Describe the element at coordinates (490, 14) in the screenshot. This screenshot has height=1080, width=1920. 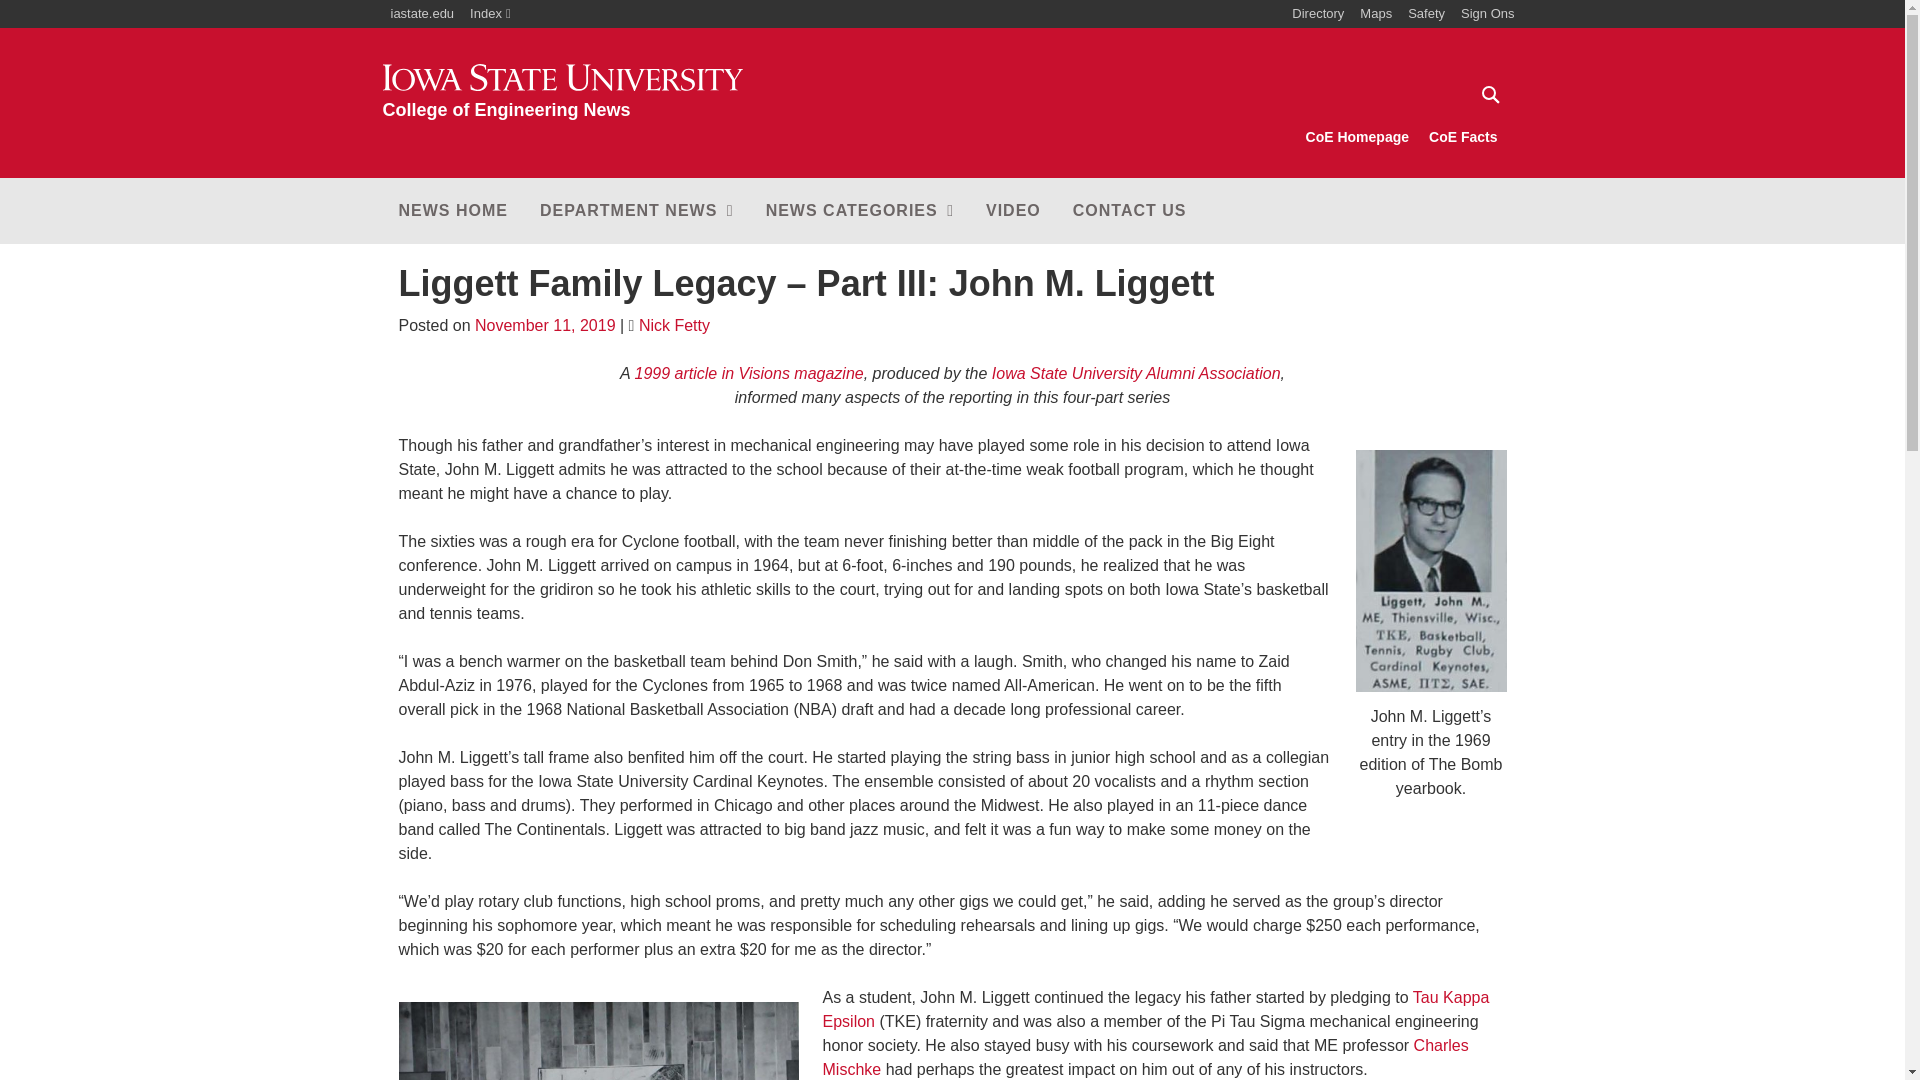
I see `Sign Ons` at that location.